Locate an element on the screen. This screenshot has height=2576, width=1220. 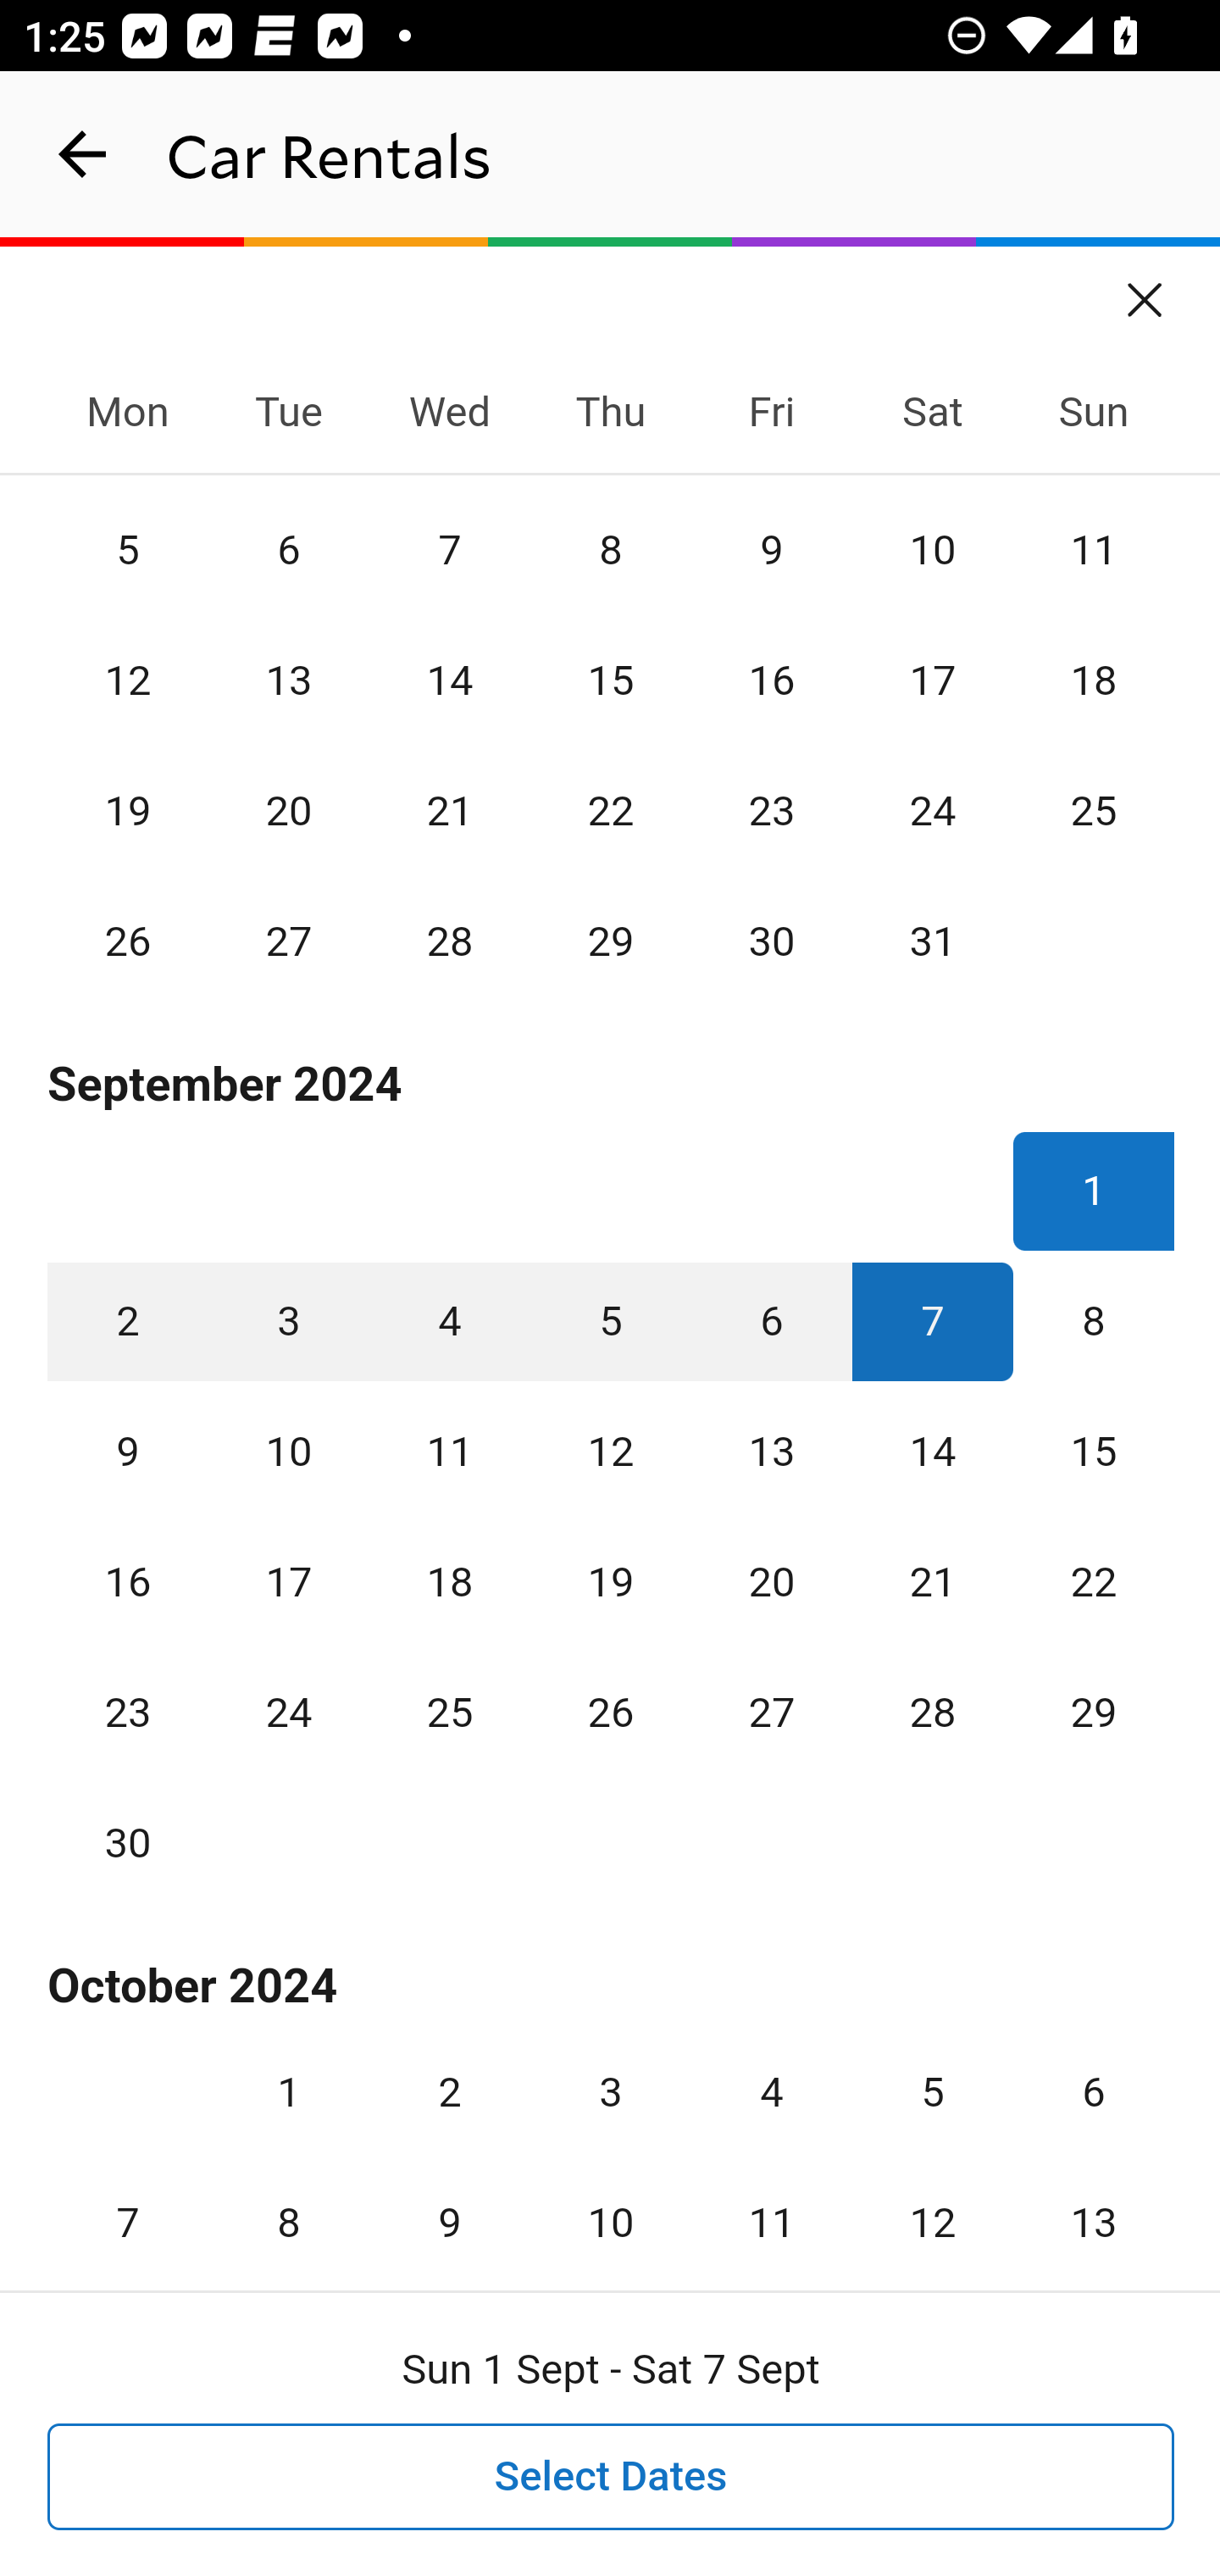
1 October 2024 is located at coordinates (288, 2093).